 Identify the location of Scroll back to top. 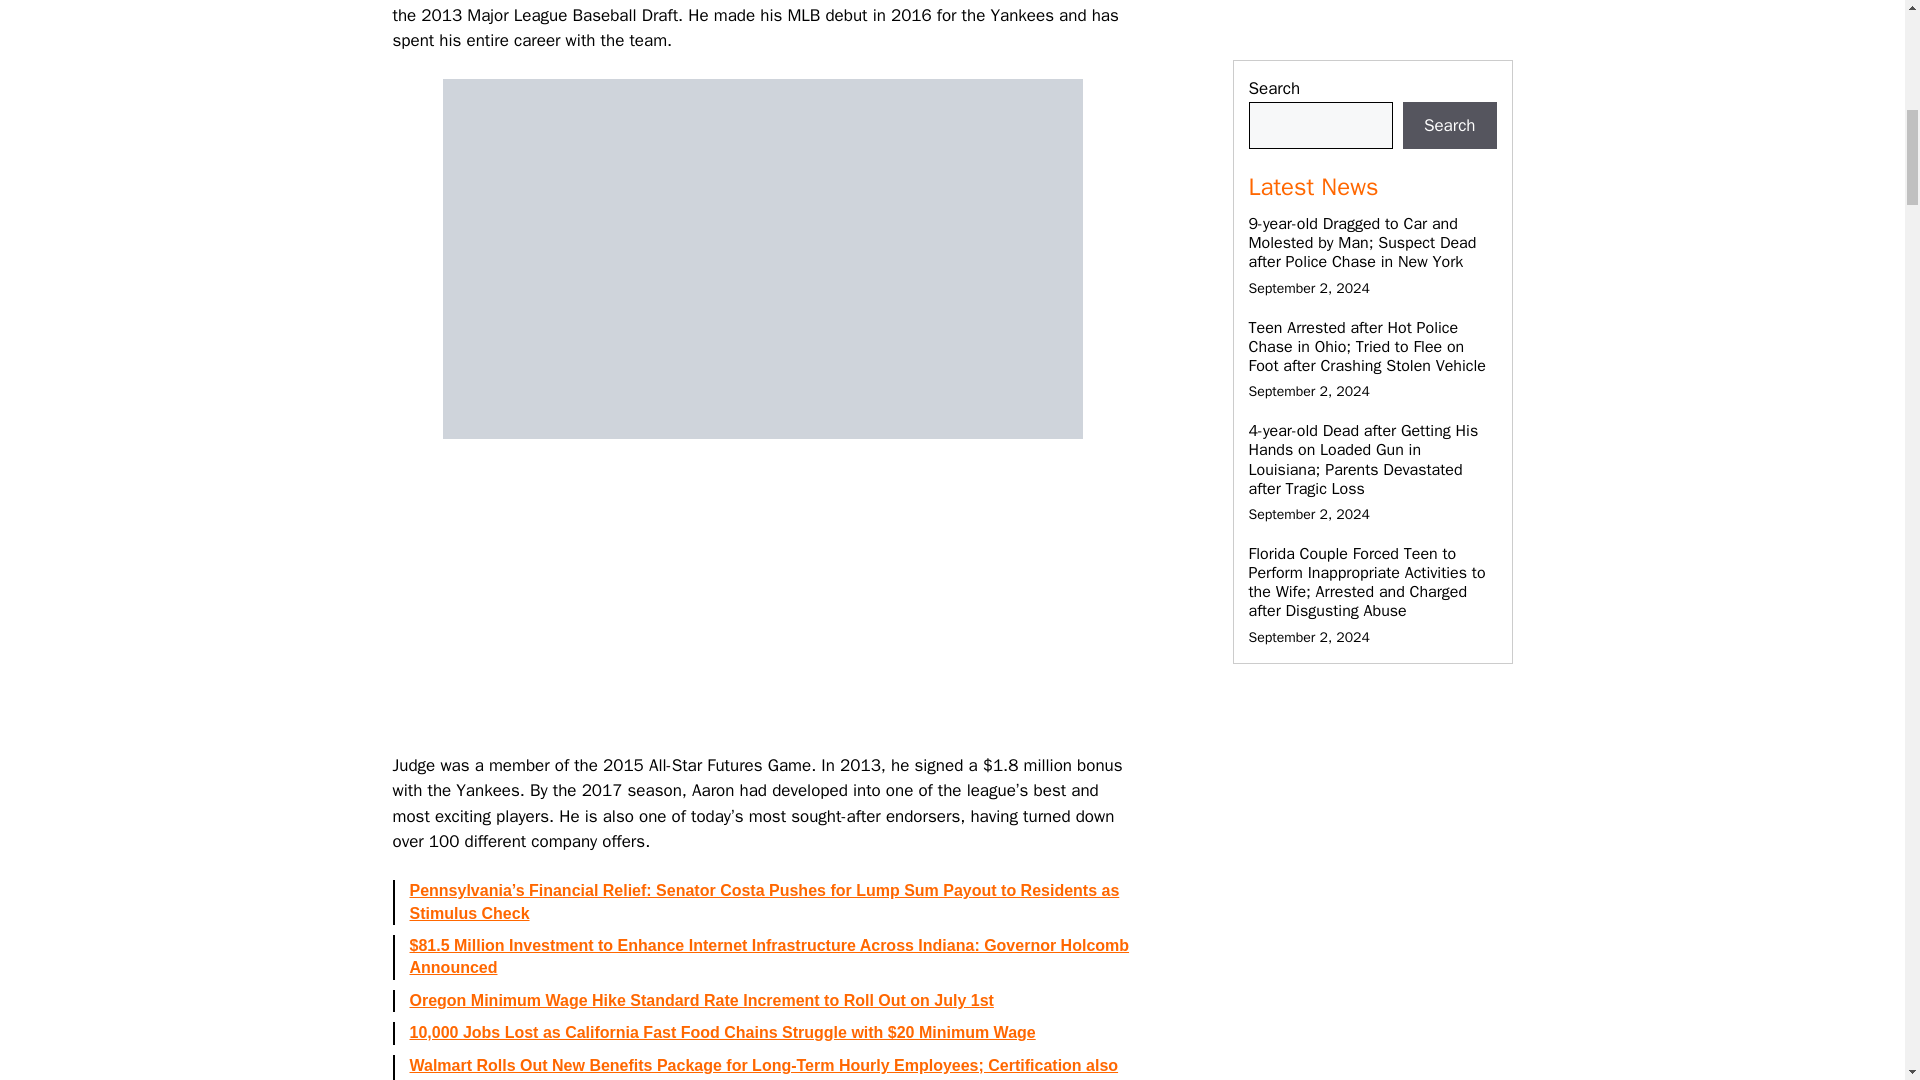
(1855, 949).